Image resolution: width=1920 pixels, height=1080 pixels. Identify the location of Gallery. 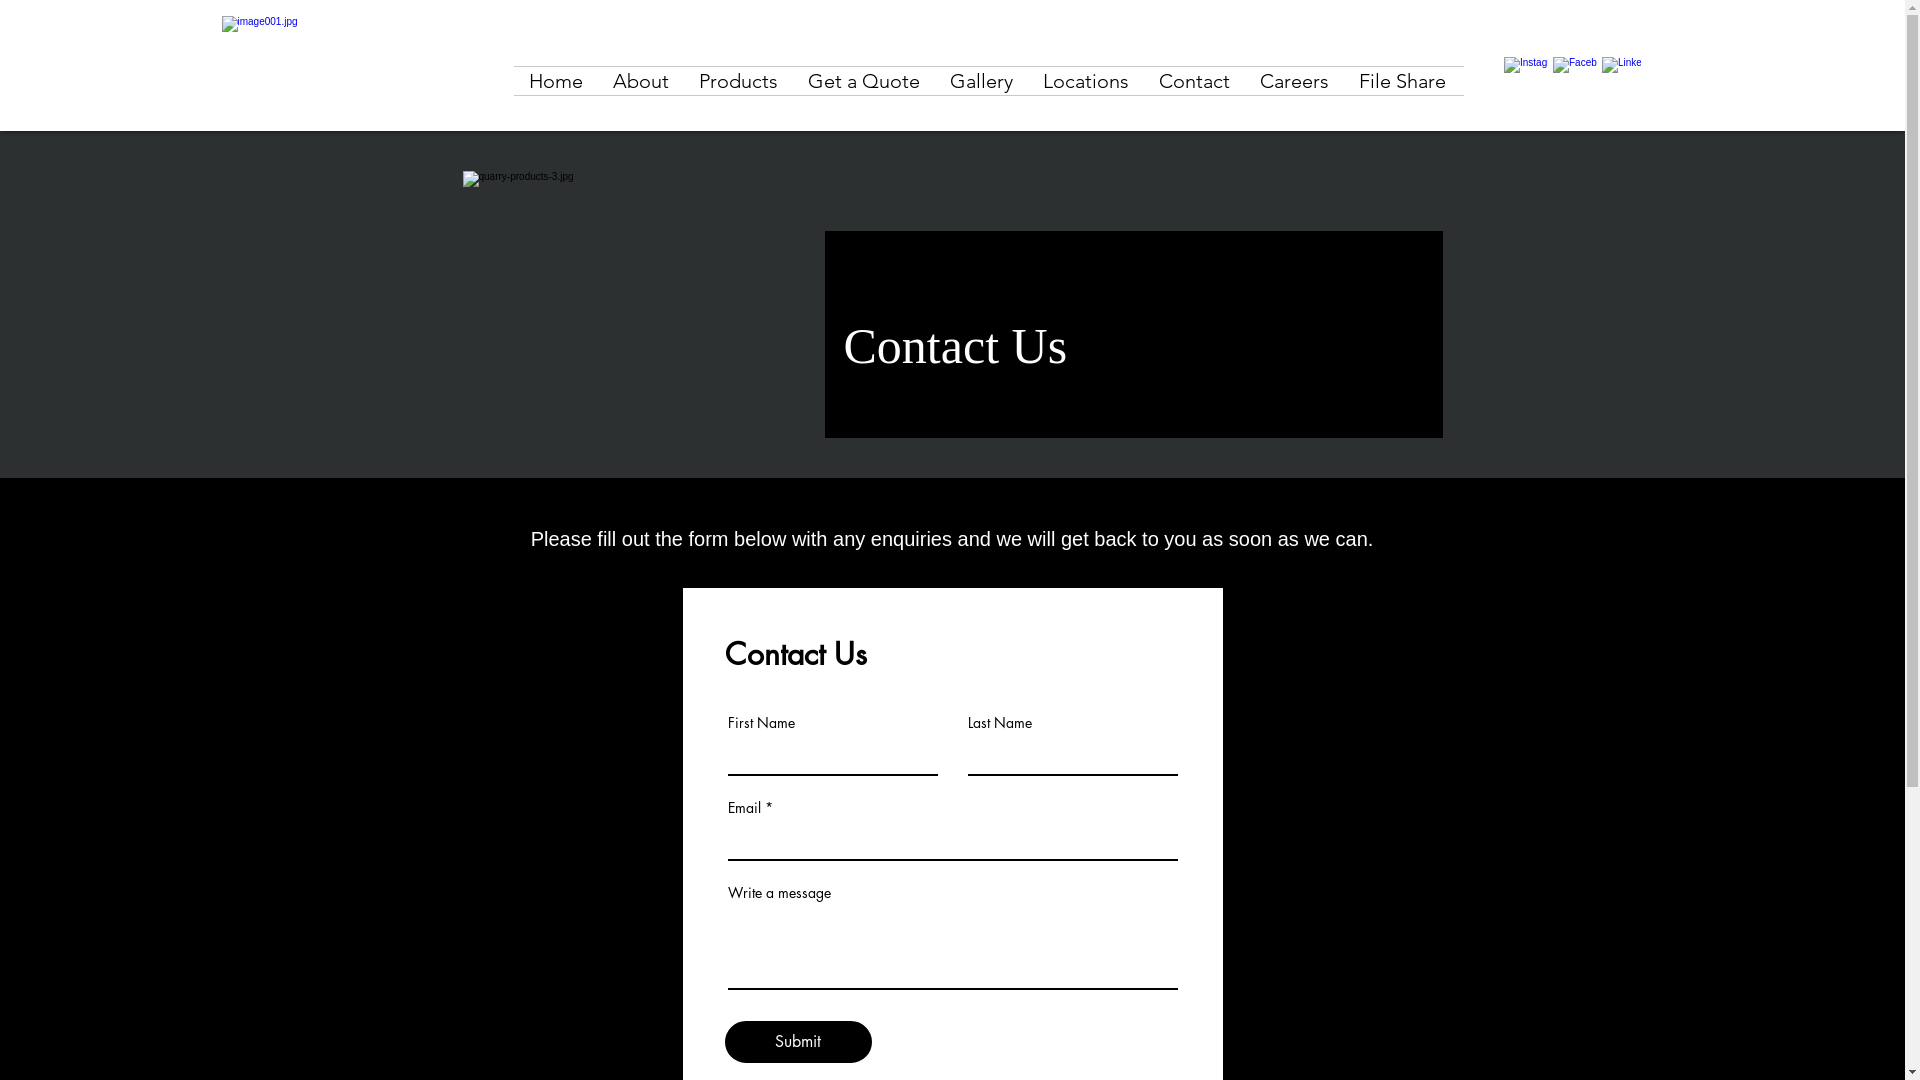
(982, 81).